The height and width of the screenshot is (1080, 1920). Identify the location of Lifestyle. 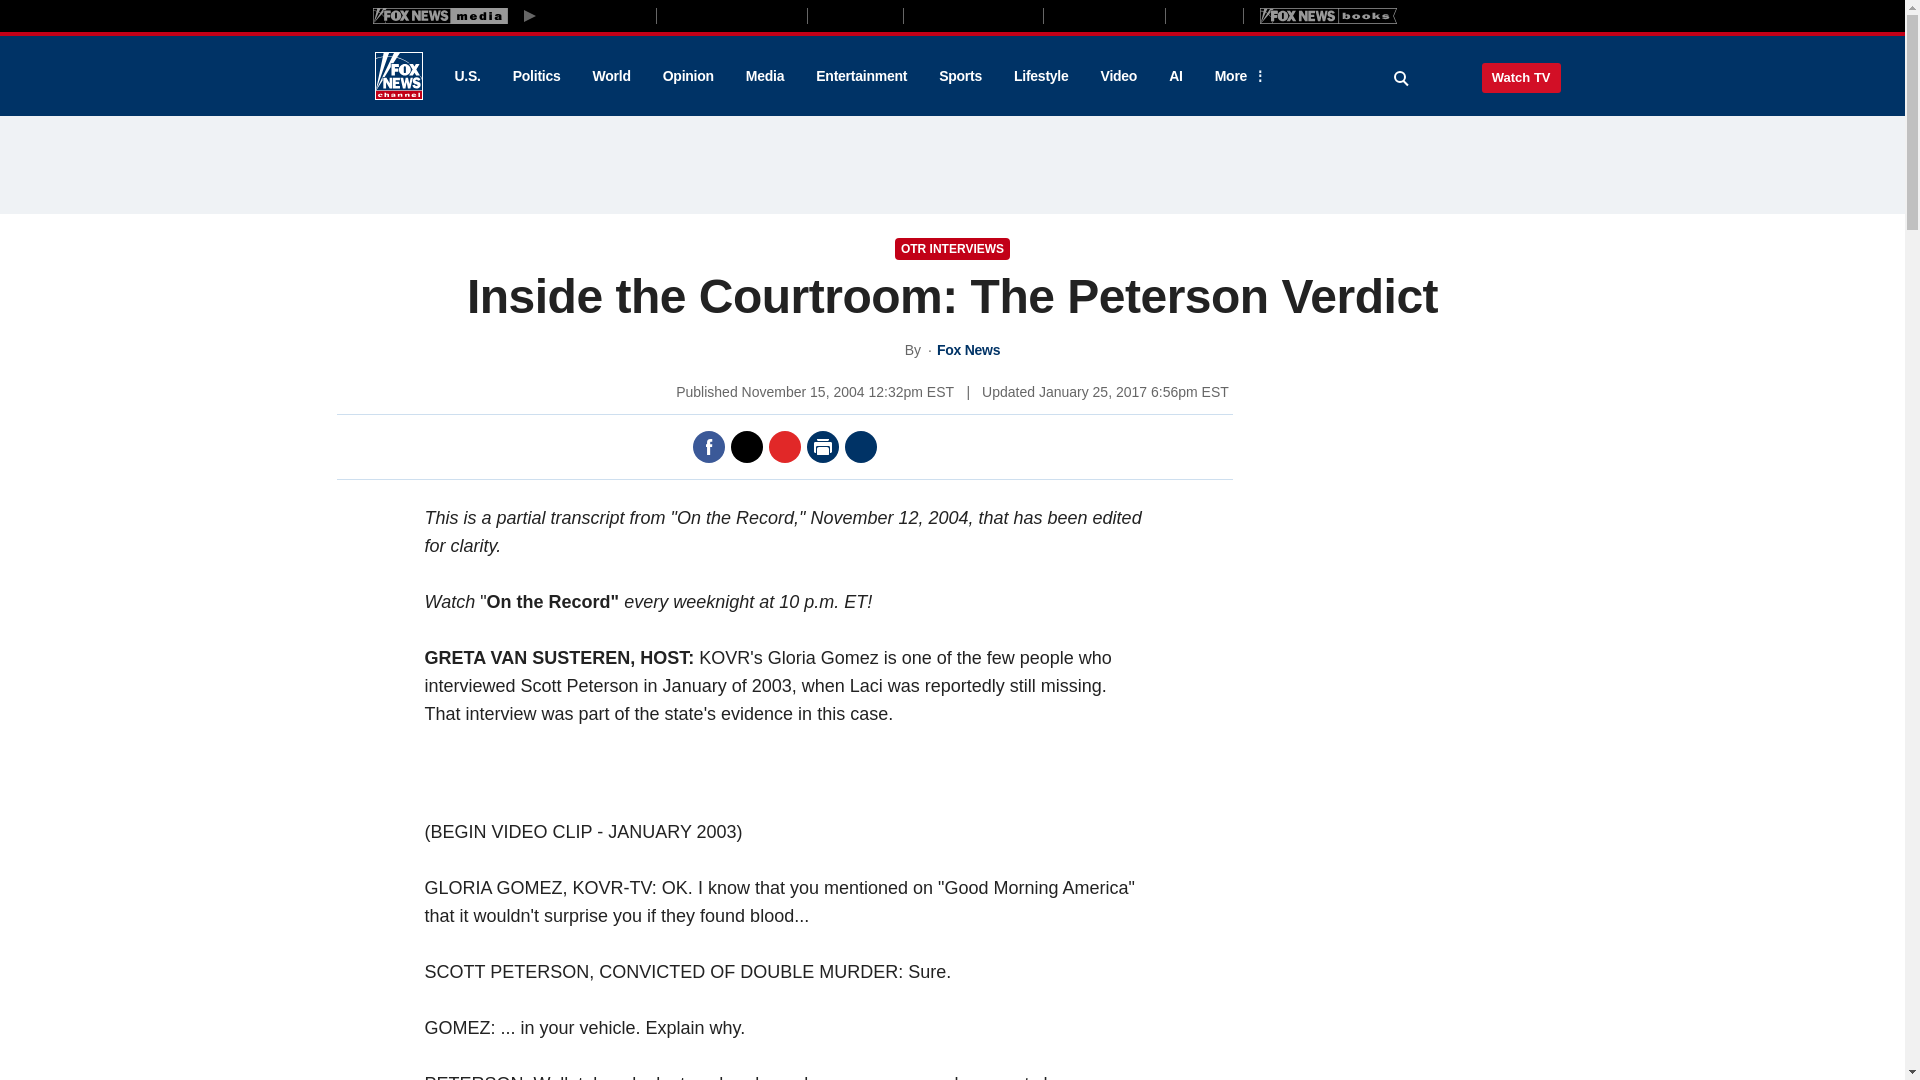
(1041, 76).